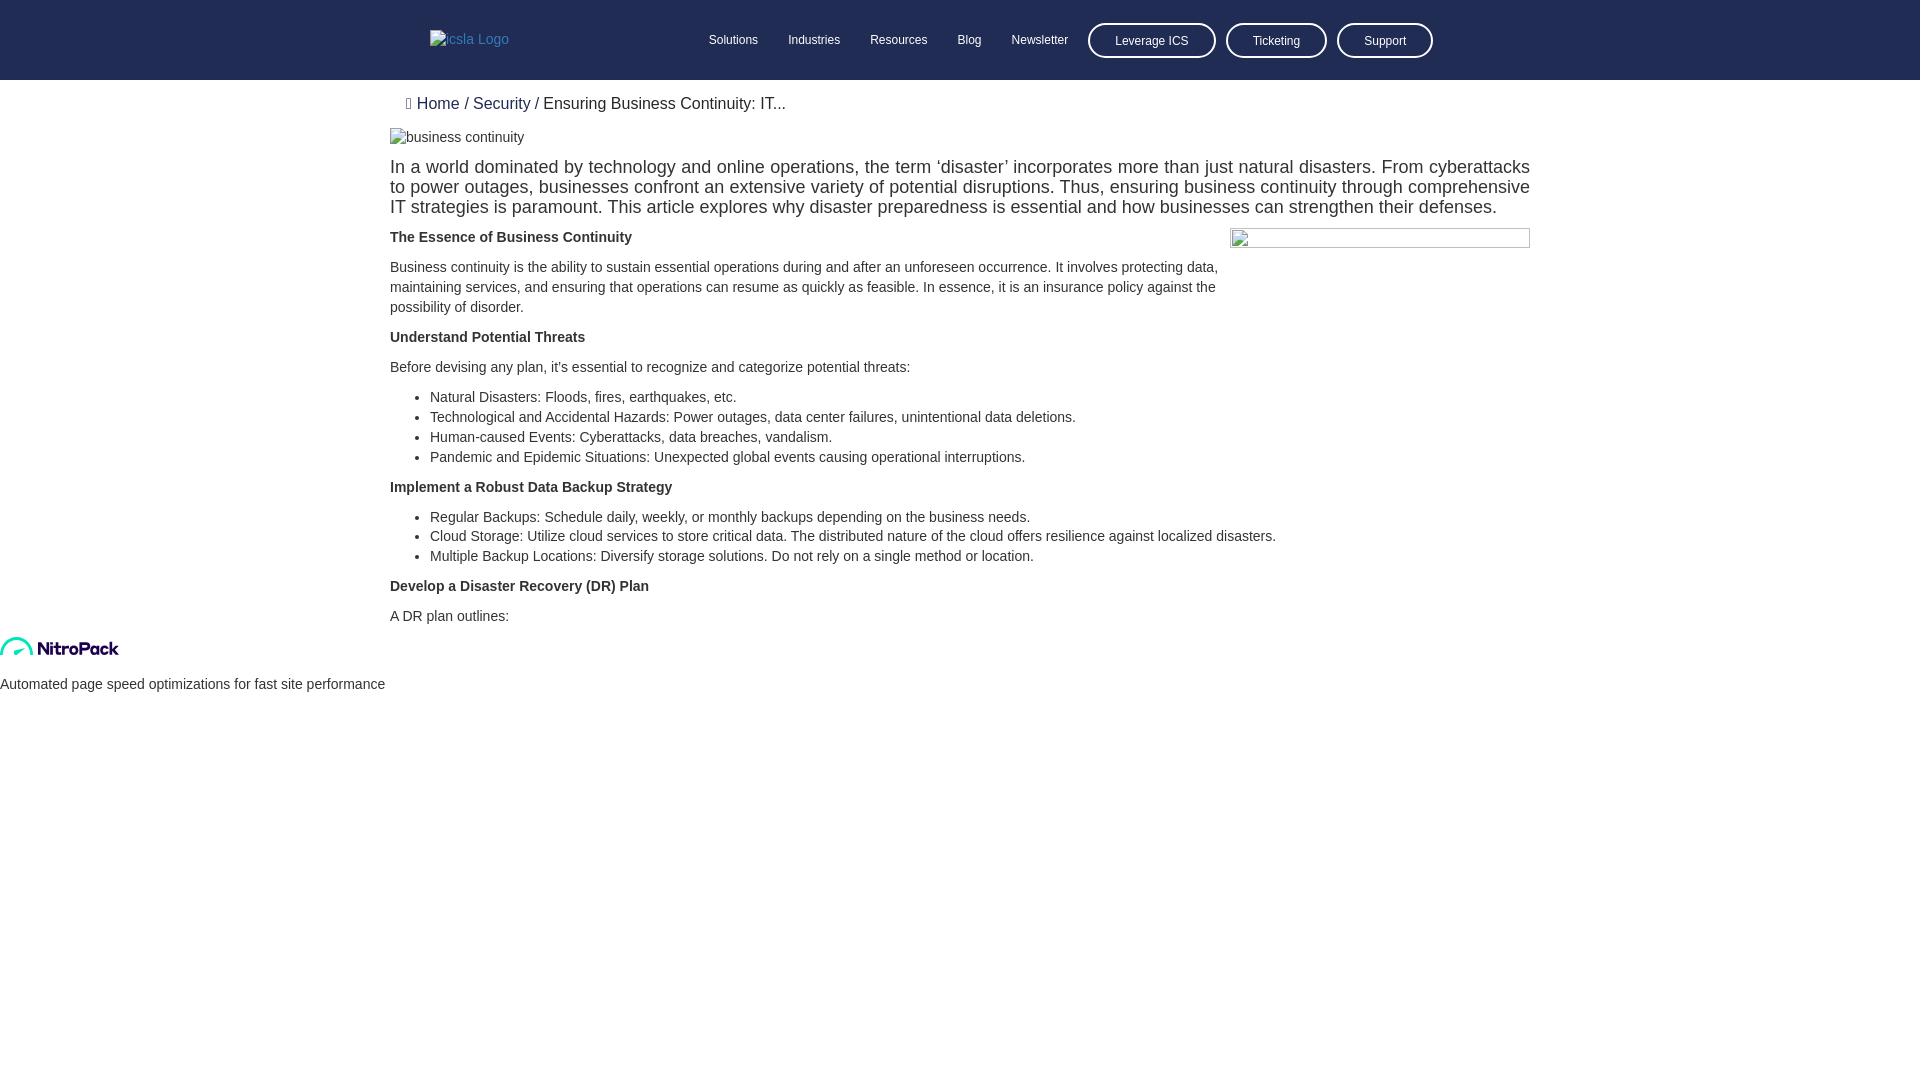  Describe the element at coordinates (934, 99) in the screenshot. I see `Newsletter` at that location.